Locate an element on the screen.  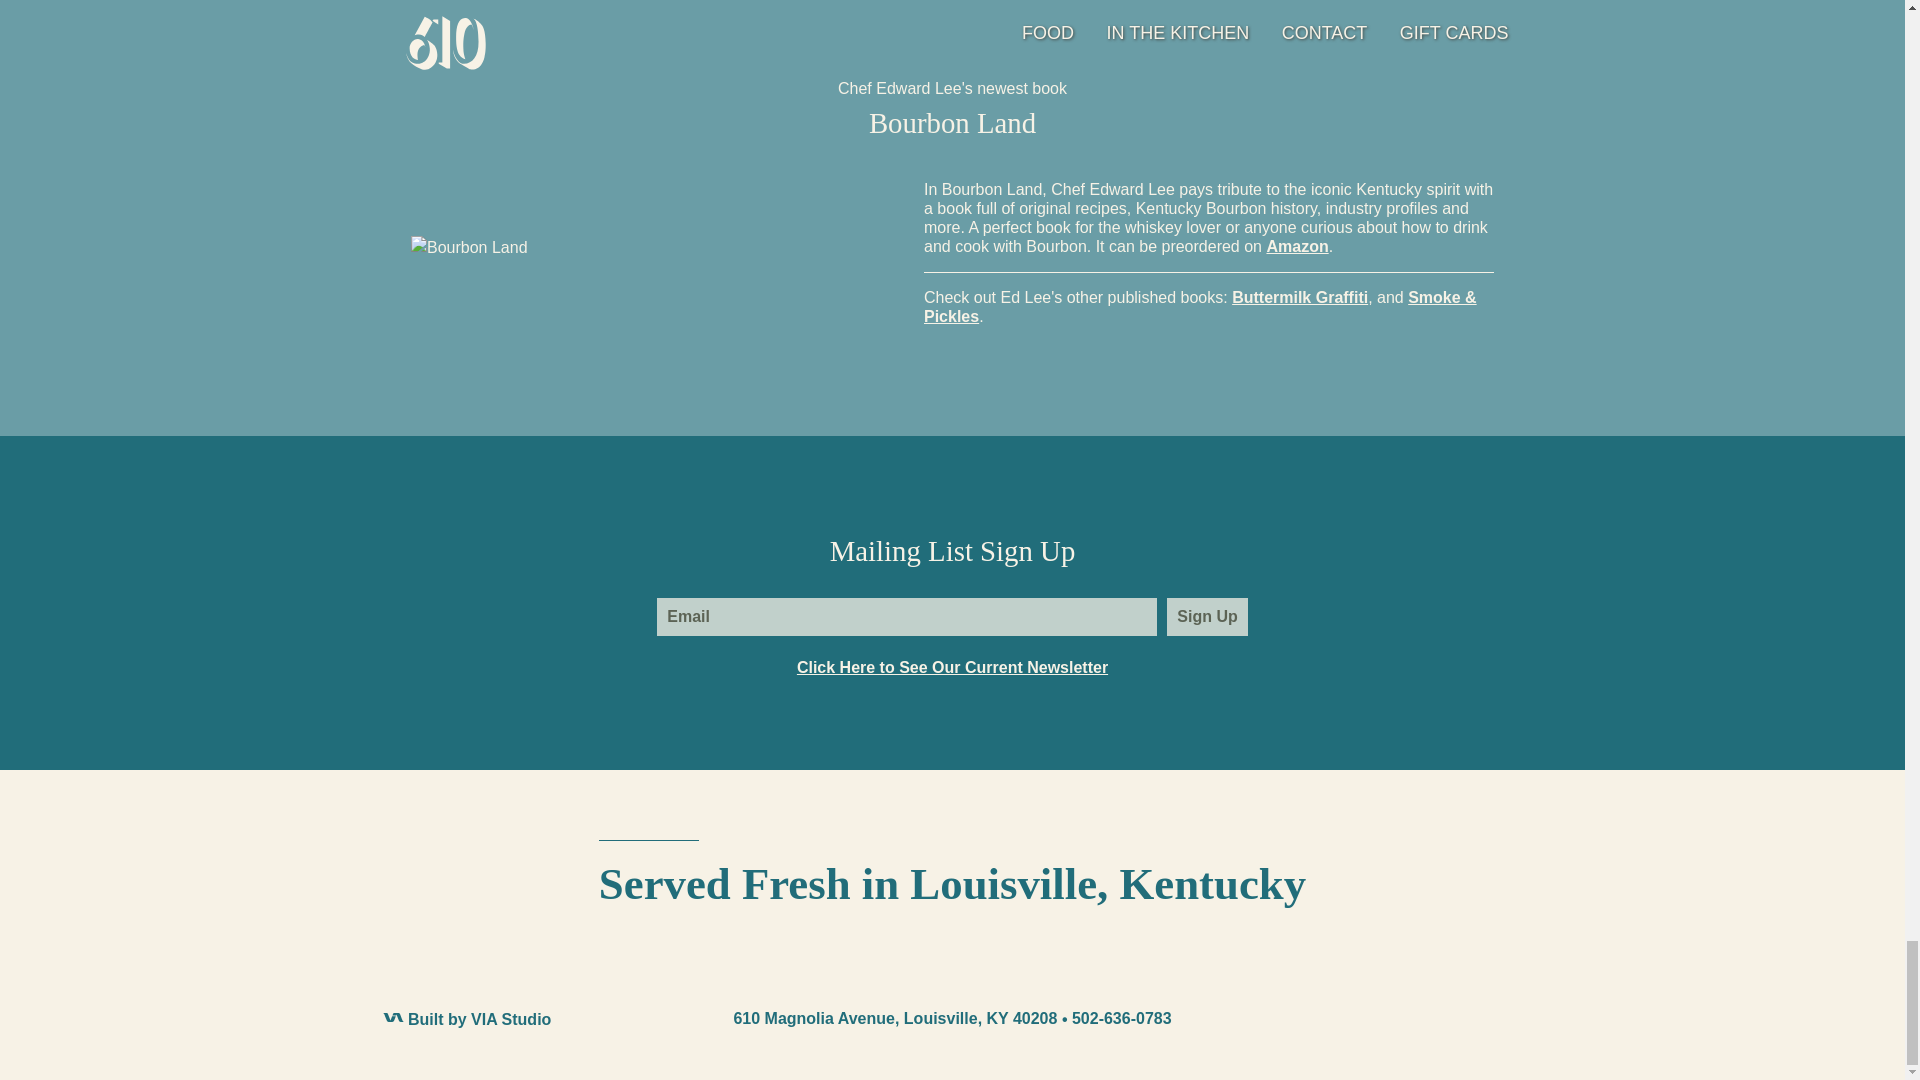
Bourbon Land  is located at coordinates (469, 248).